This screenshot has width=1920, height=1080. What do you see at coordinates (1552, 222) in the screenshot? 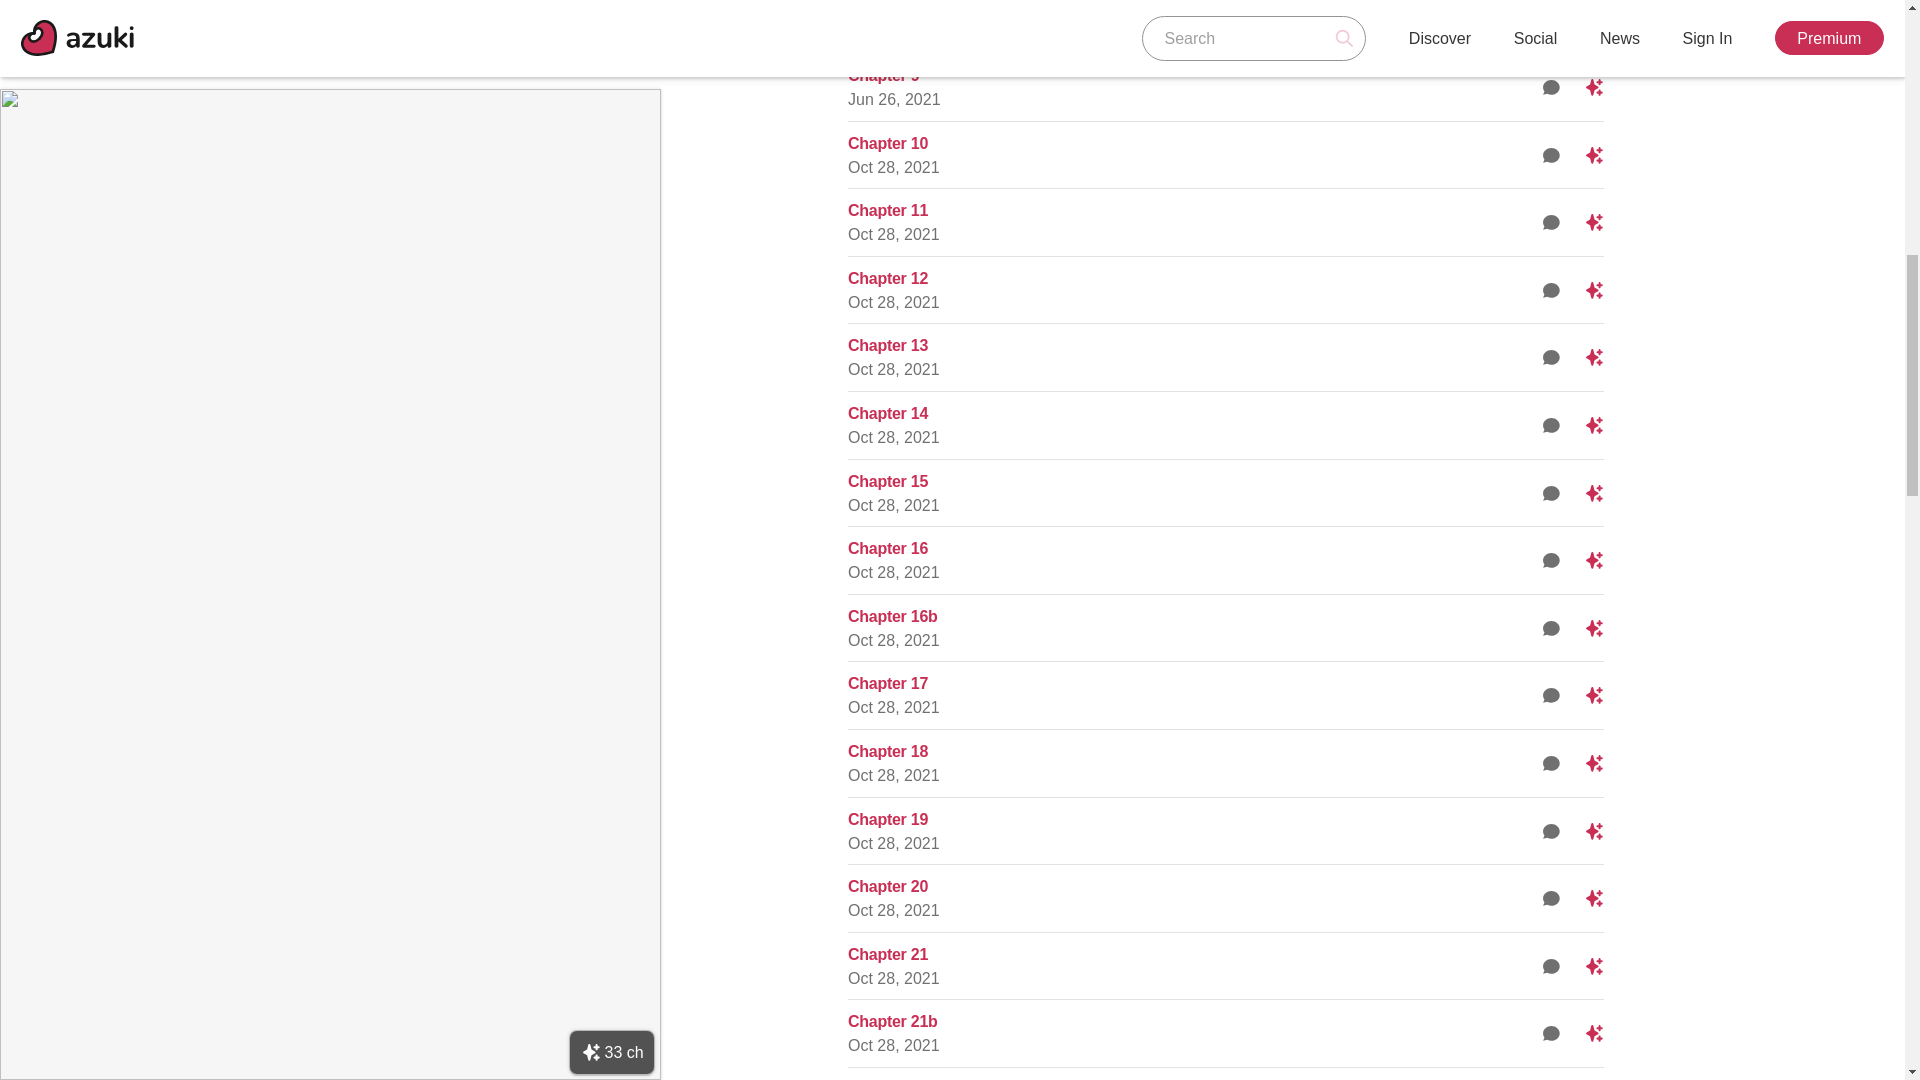
I see `Comments` at bounding box center [1552, 222].